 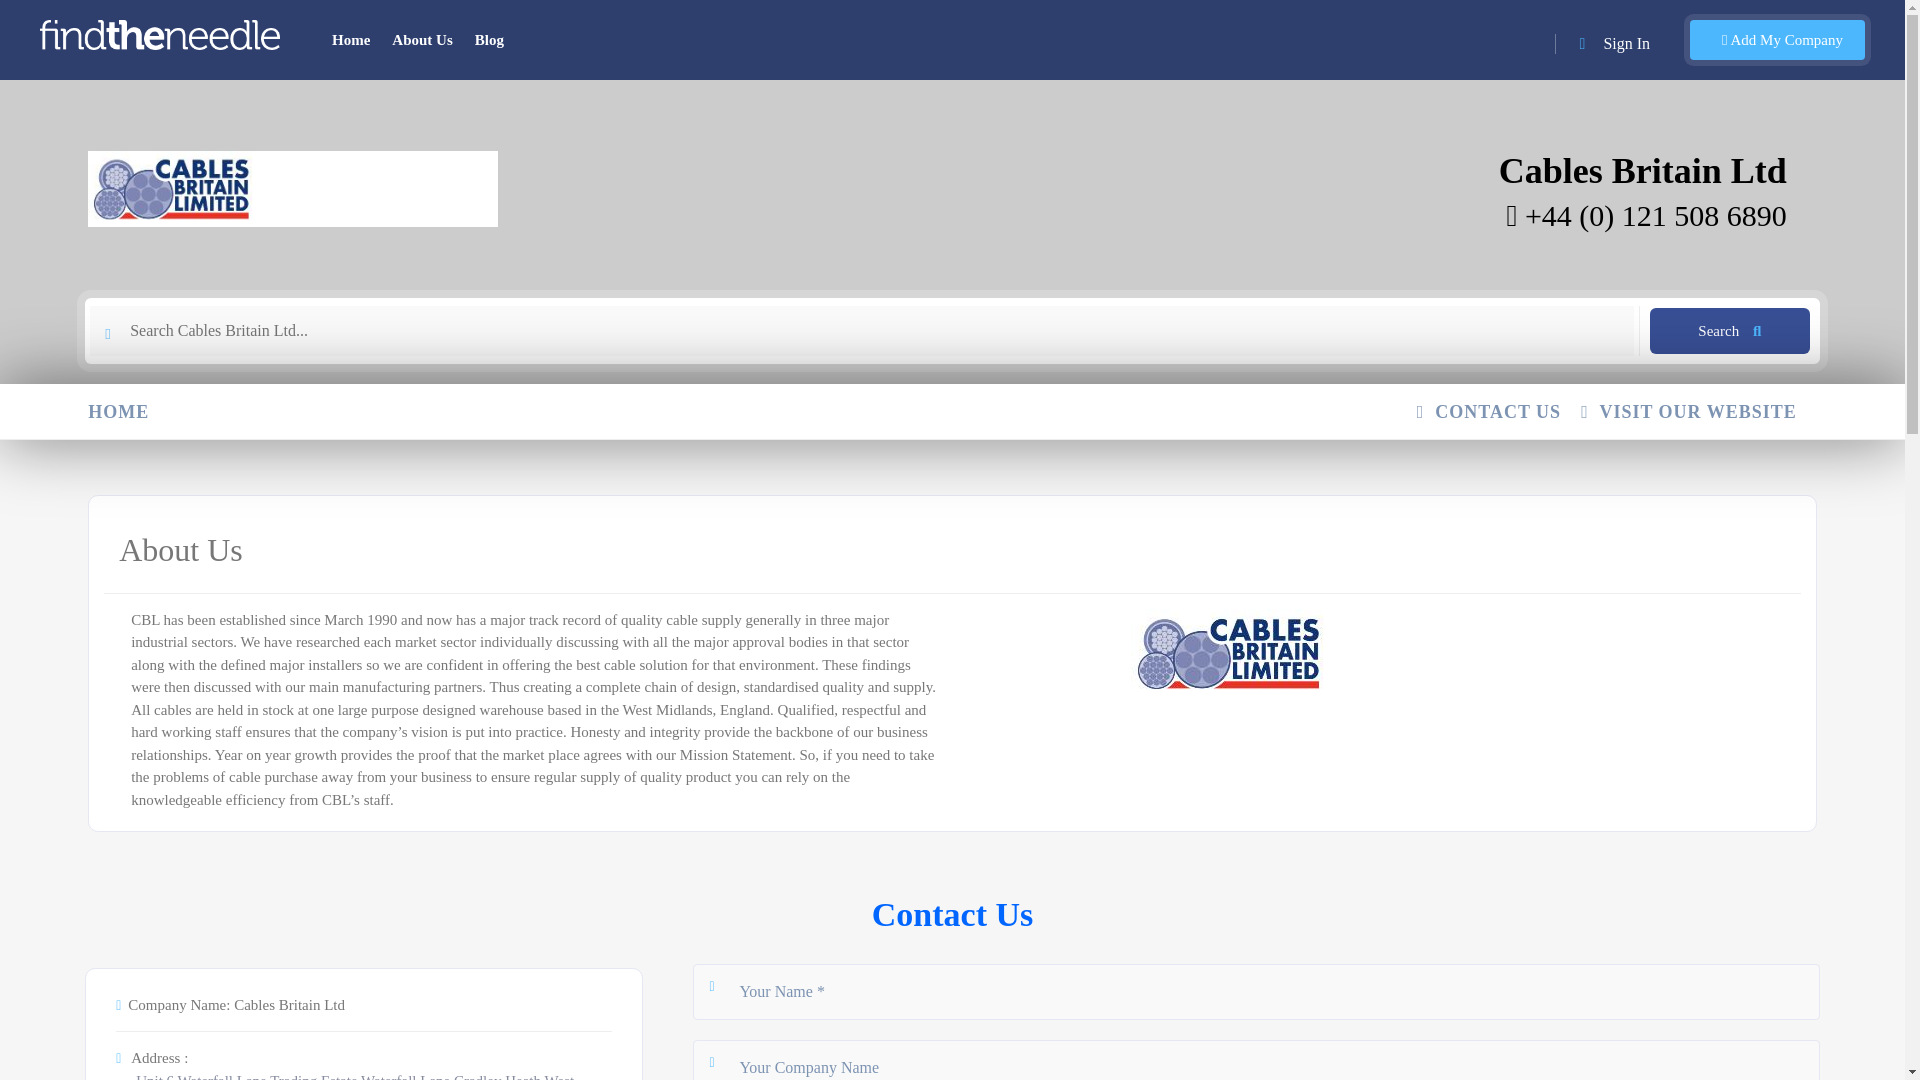 What do you see at coordinates (351, 40) in the screenshot?
I see `Home` at bounding box center [351, 40].